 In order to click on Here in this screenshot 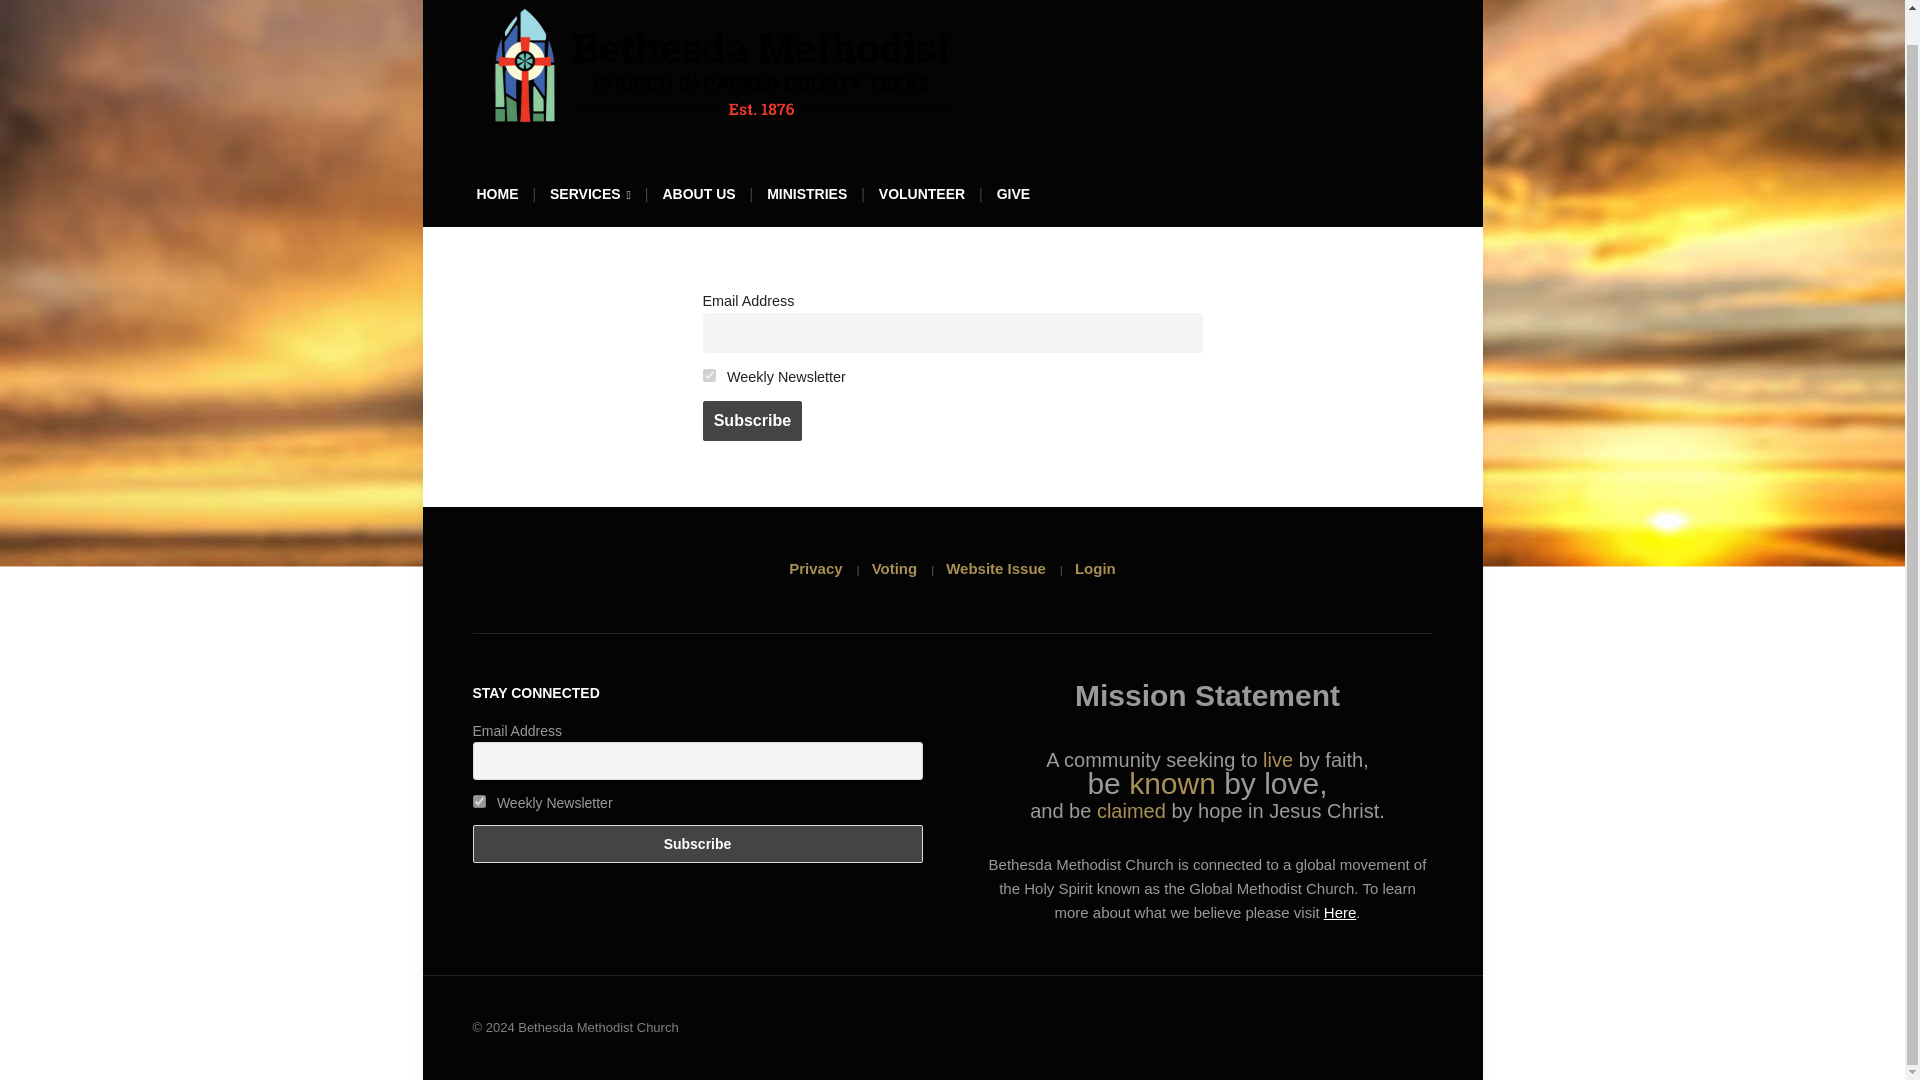, I will do `click(1340, 912)`.